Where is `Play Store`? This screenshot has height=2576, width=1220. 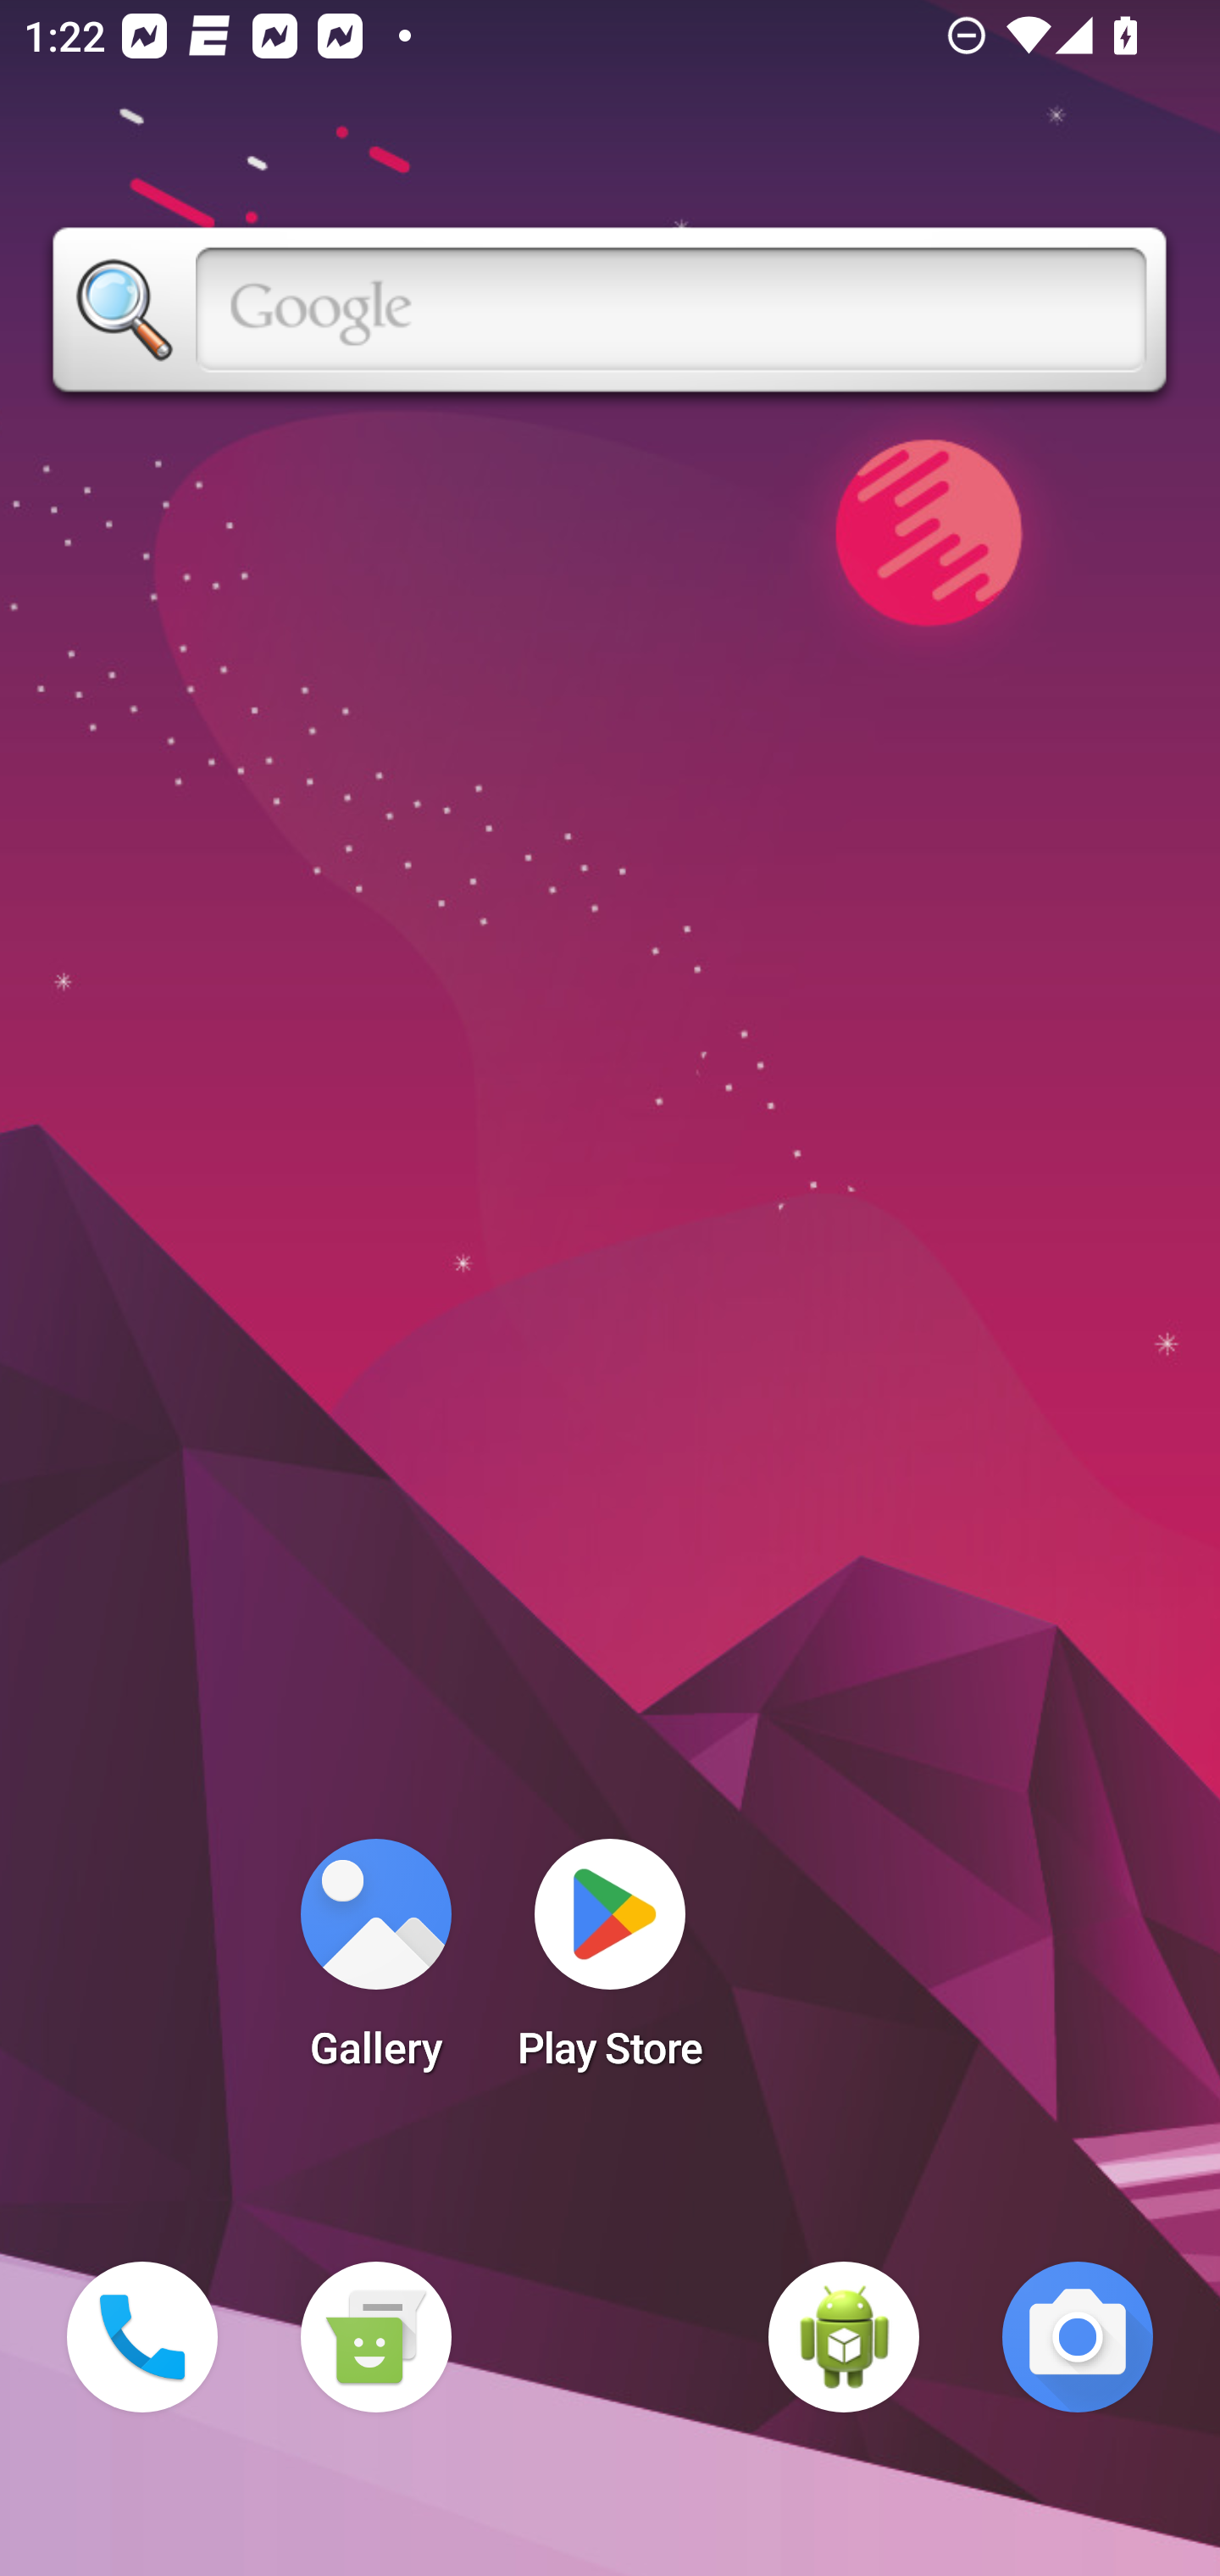 Play Store is located at coordinates (610, 1964).